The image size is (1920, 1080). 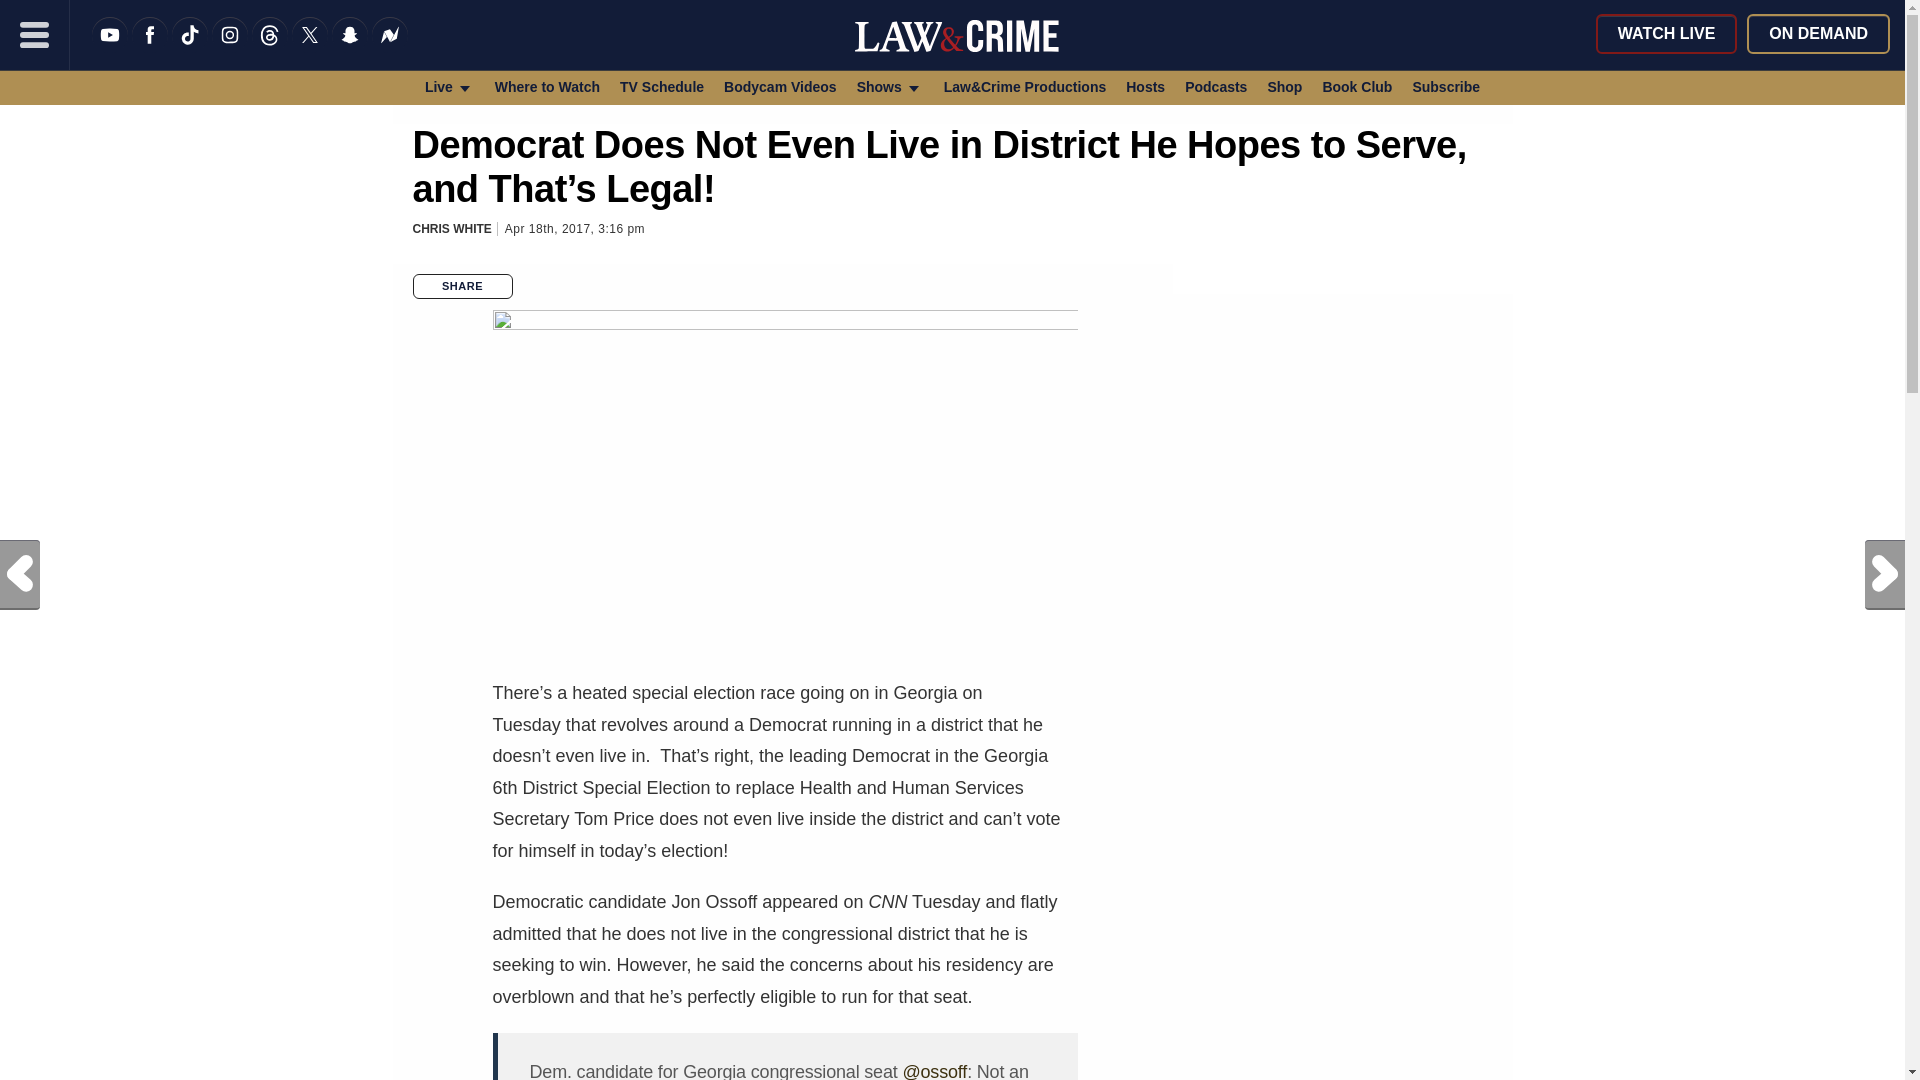 What do you see at coordinates (350, 47) in the screenshot?
I see `Snapchat` at bounding box center [350, 47].